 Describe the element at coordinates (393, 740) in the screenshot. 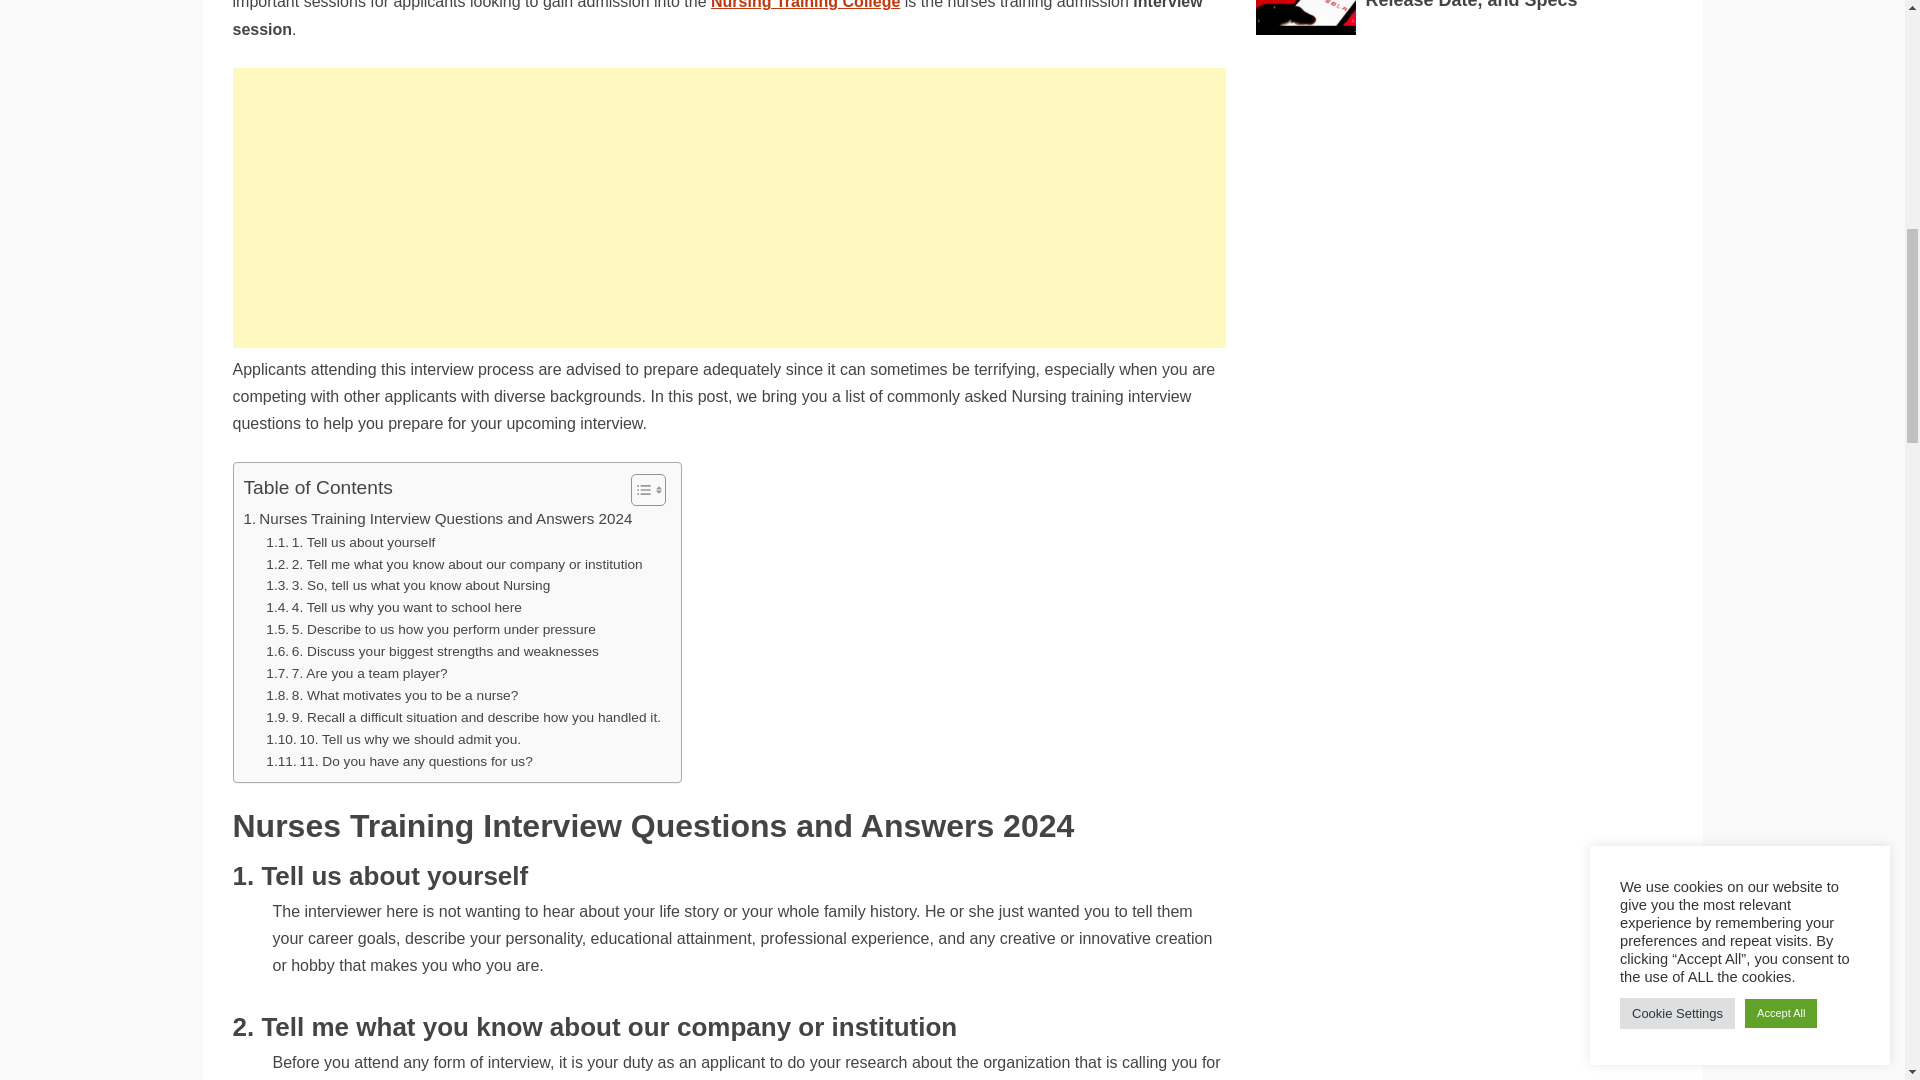

I see `10. Tell us why we should admit you.` at that location.